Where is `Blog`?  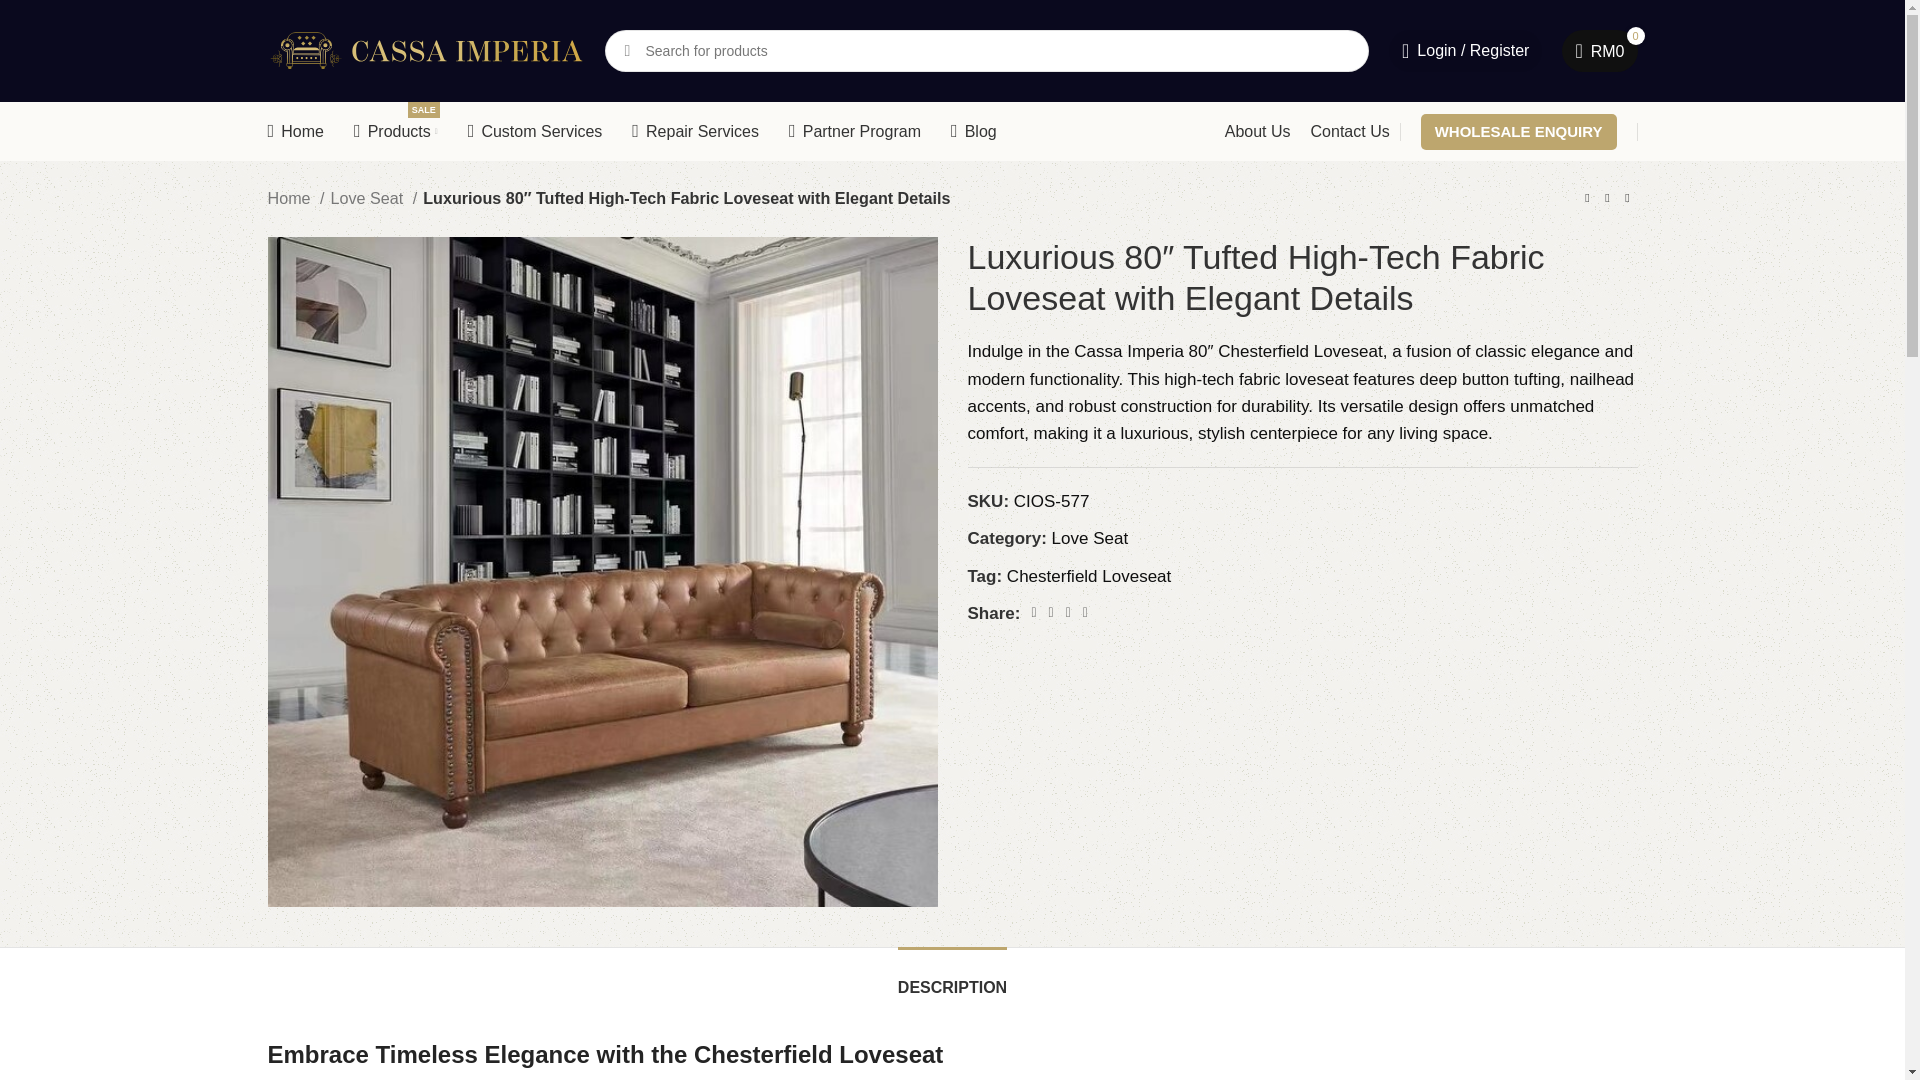
Blog is located at coordinates (973, 132).